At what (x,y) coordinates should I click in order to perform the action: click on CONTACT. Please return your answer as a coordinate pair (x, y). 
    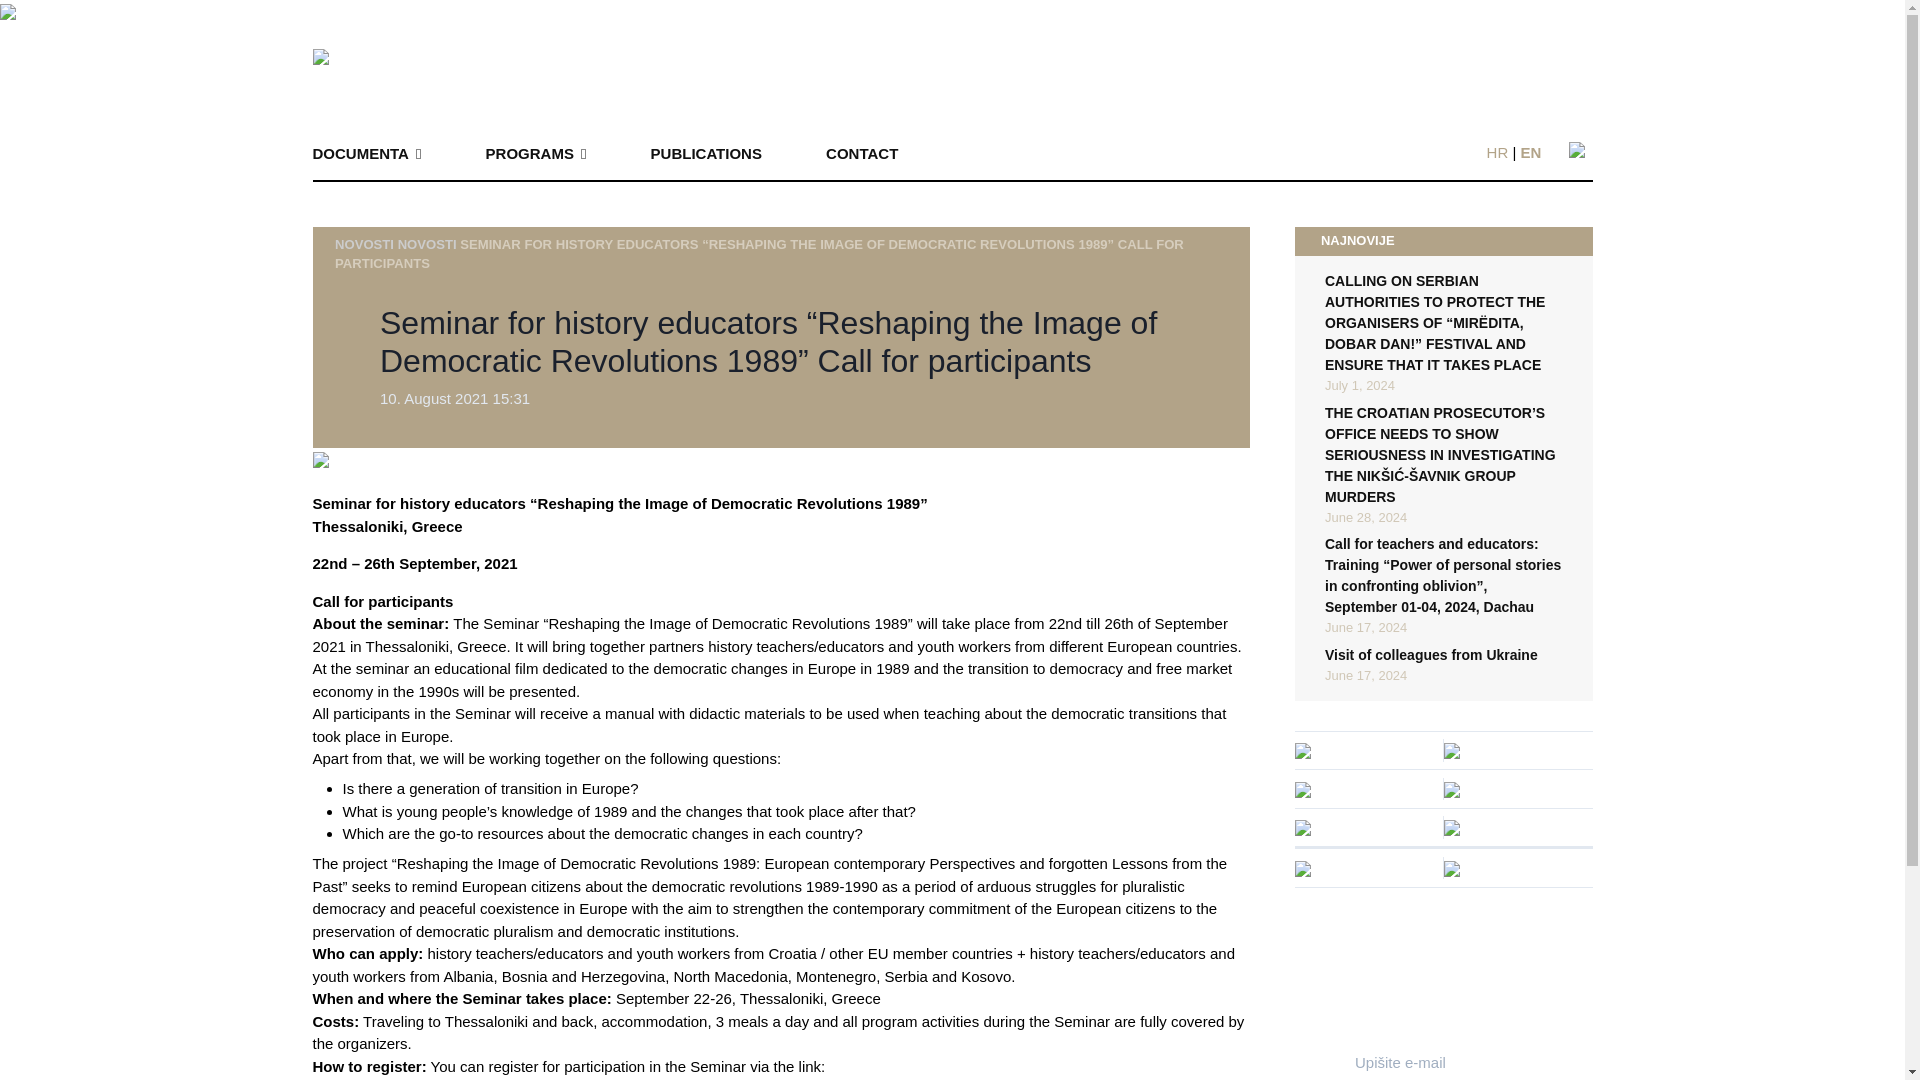
    Looking at the image, I should click on (862, 154).